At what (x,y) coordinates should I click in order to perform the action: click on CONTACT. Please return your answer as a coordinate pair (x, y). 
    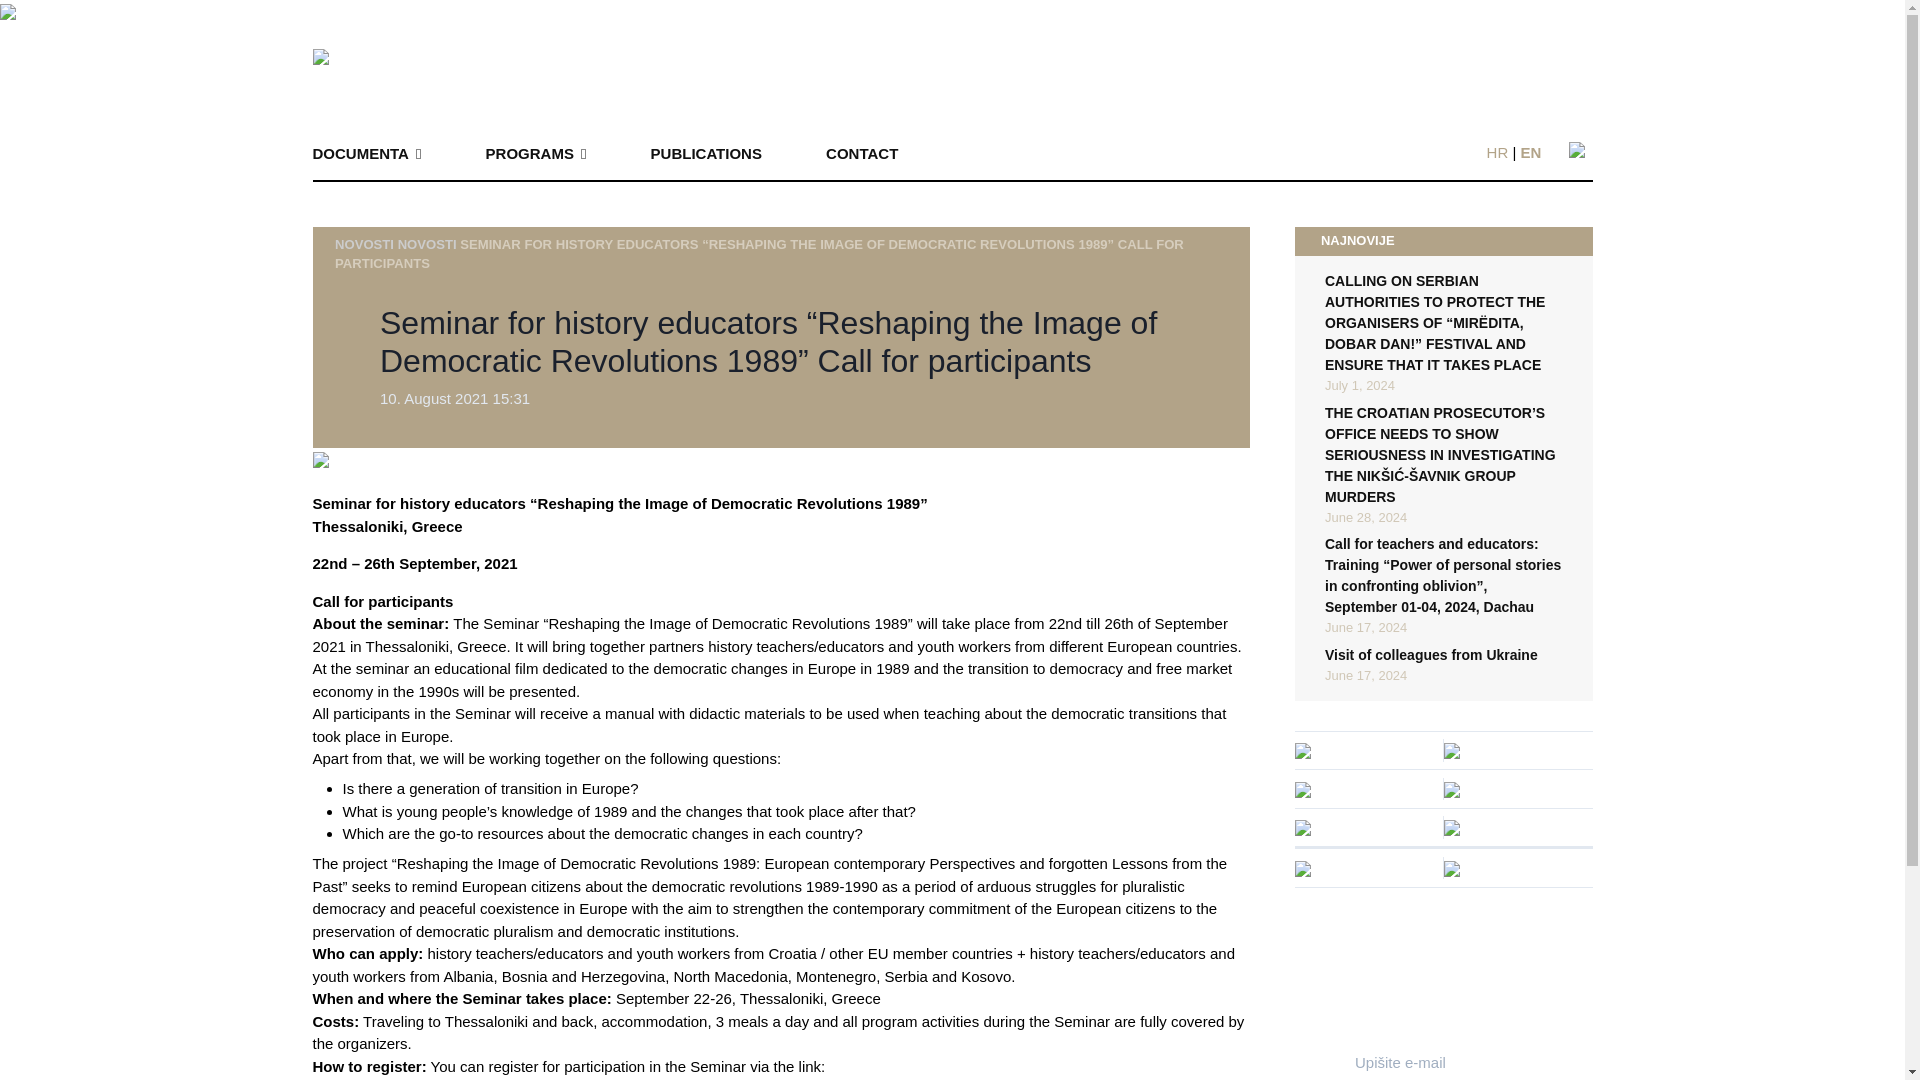
    Looking at the image, I should click on (862, 154).